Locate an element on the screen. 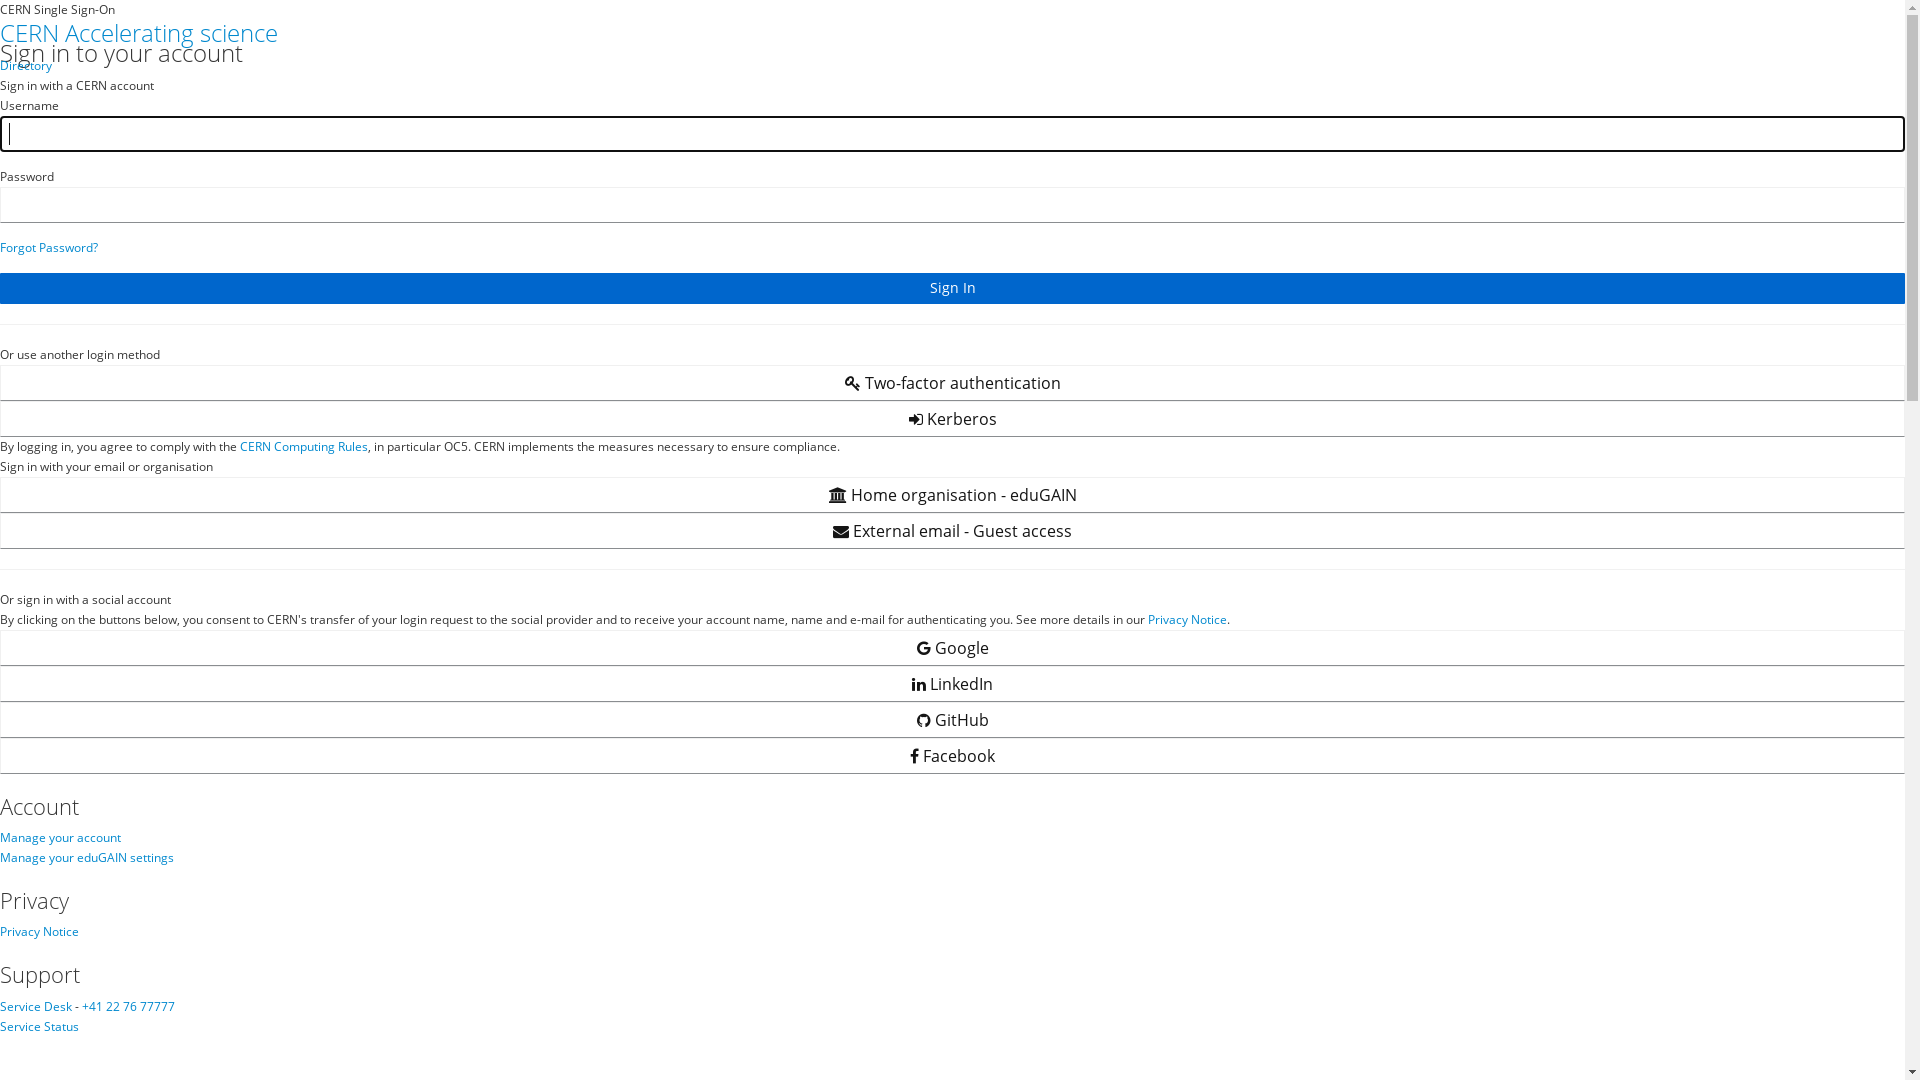 Image resolution: width=1920 pixels, height=1080 pixels. Manage your eduGAIN settings is located at coordinates (87, 858).